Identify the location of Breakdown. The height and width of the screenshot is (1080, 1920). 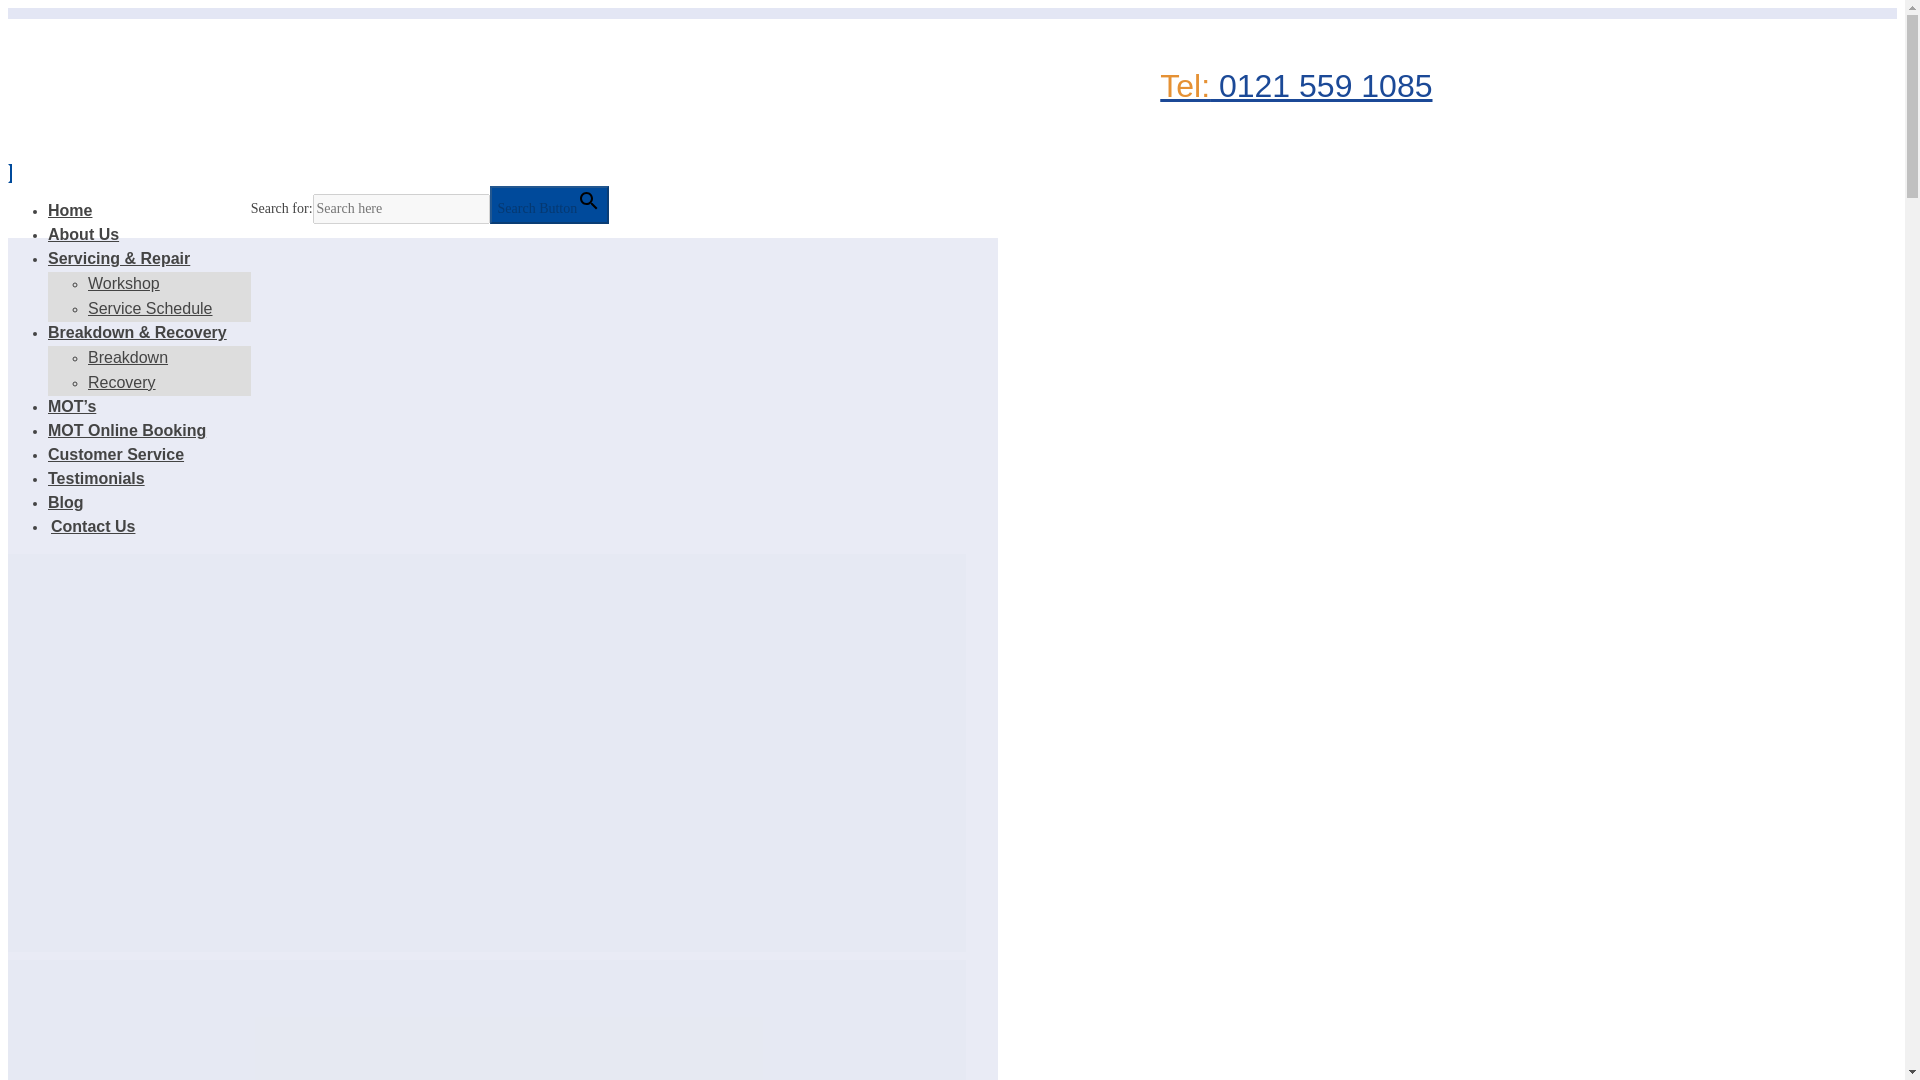
(128, 357).